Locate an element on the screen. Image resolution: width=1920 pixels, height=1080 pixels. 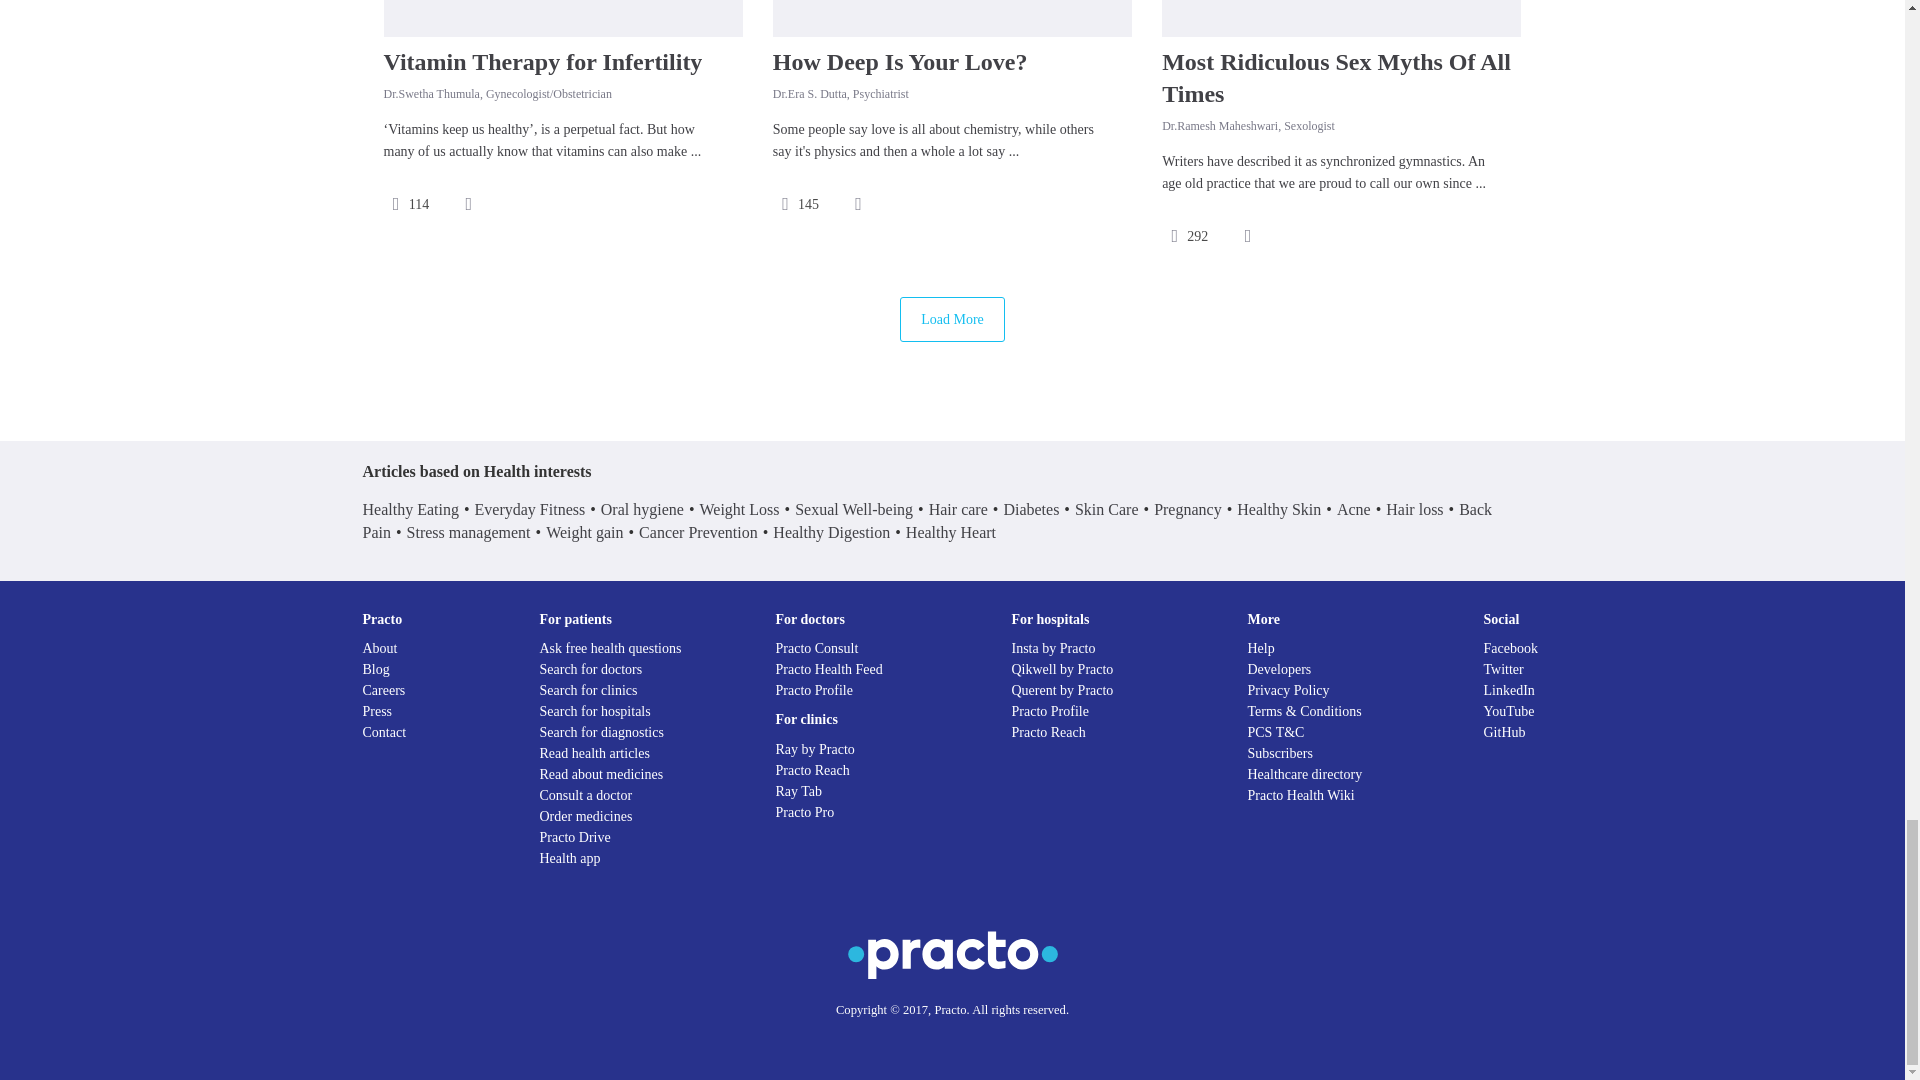
Search for hospitals is located at coordinates (594, 712).